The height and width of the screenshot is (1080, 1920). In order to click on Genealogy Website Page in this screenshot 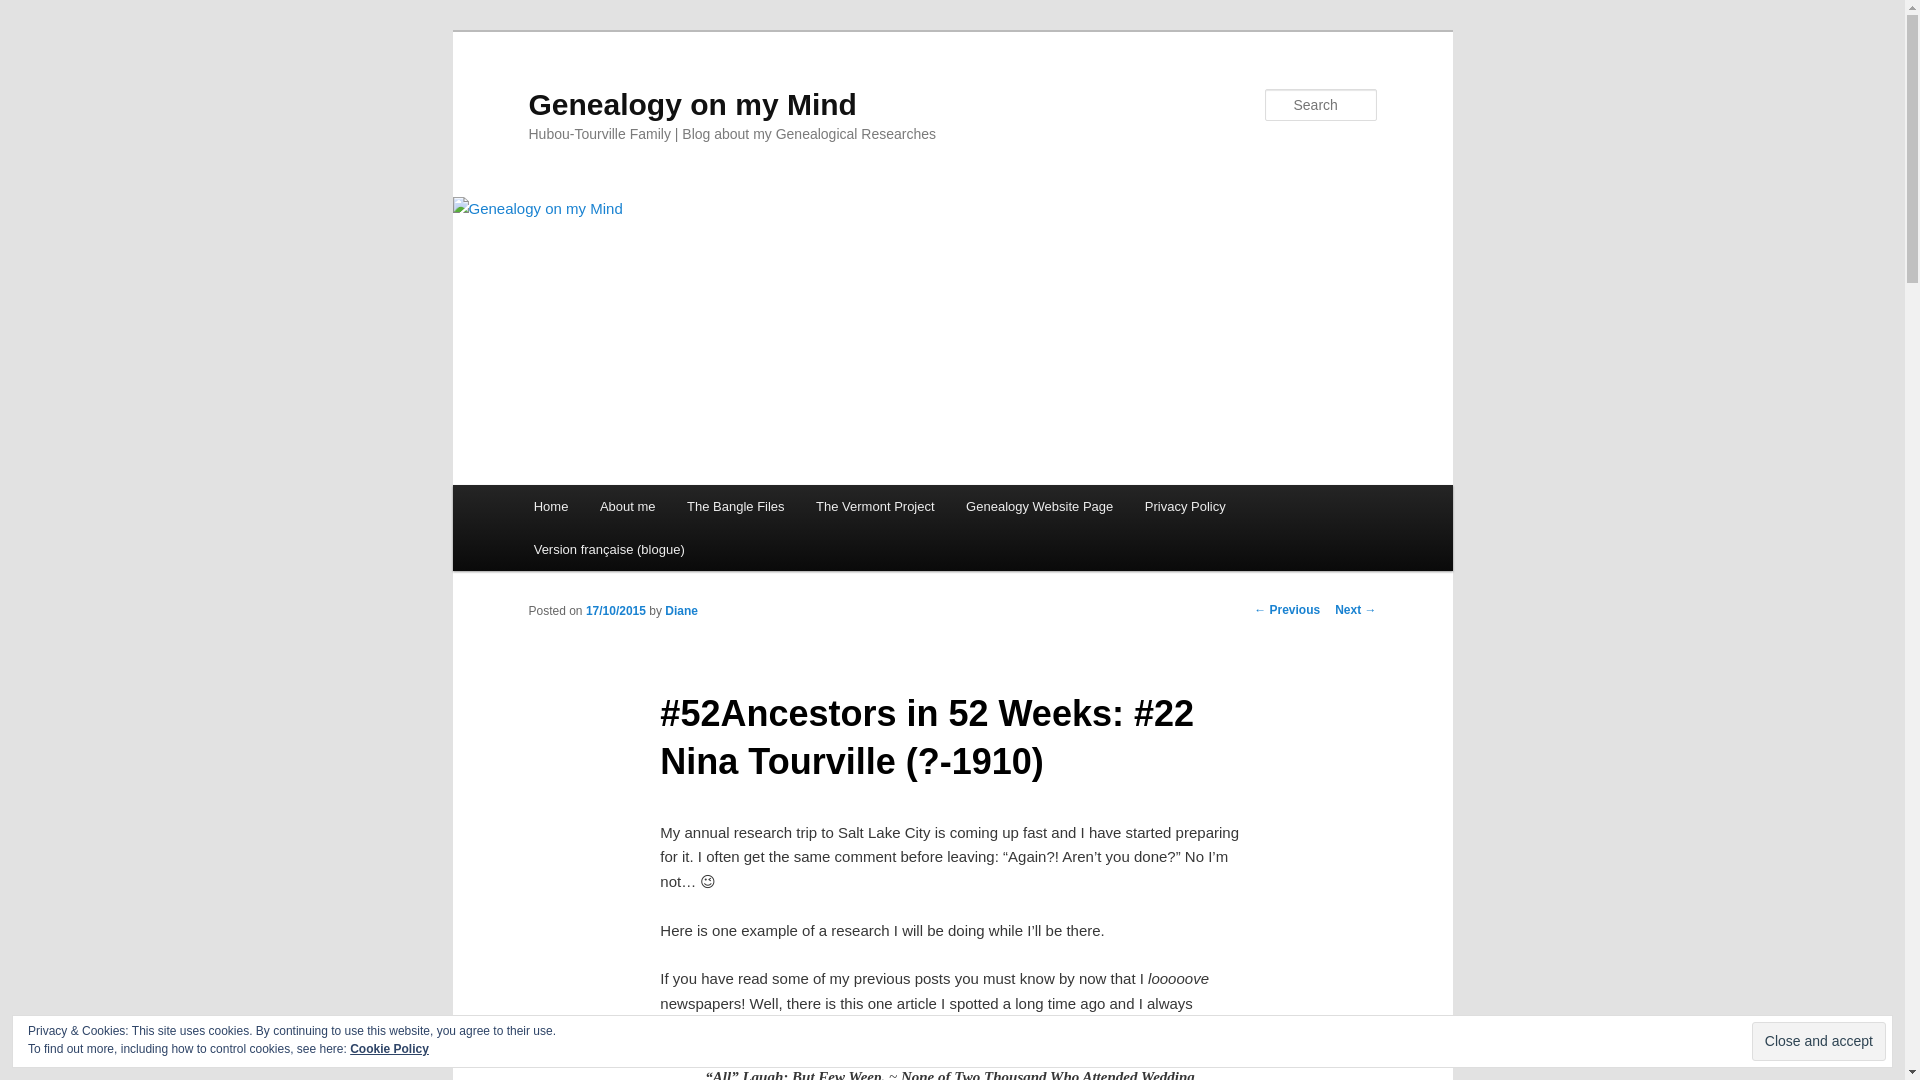, I will do `click(1039, 506)`.